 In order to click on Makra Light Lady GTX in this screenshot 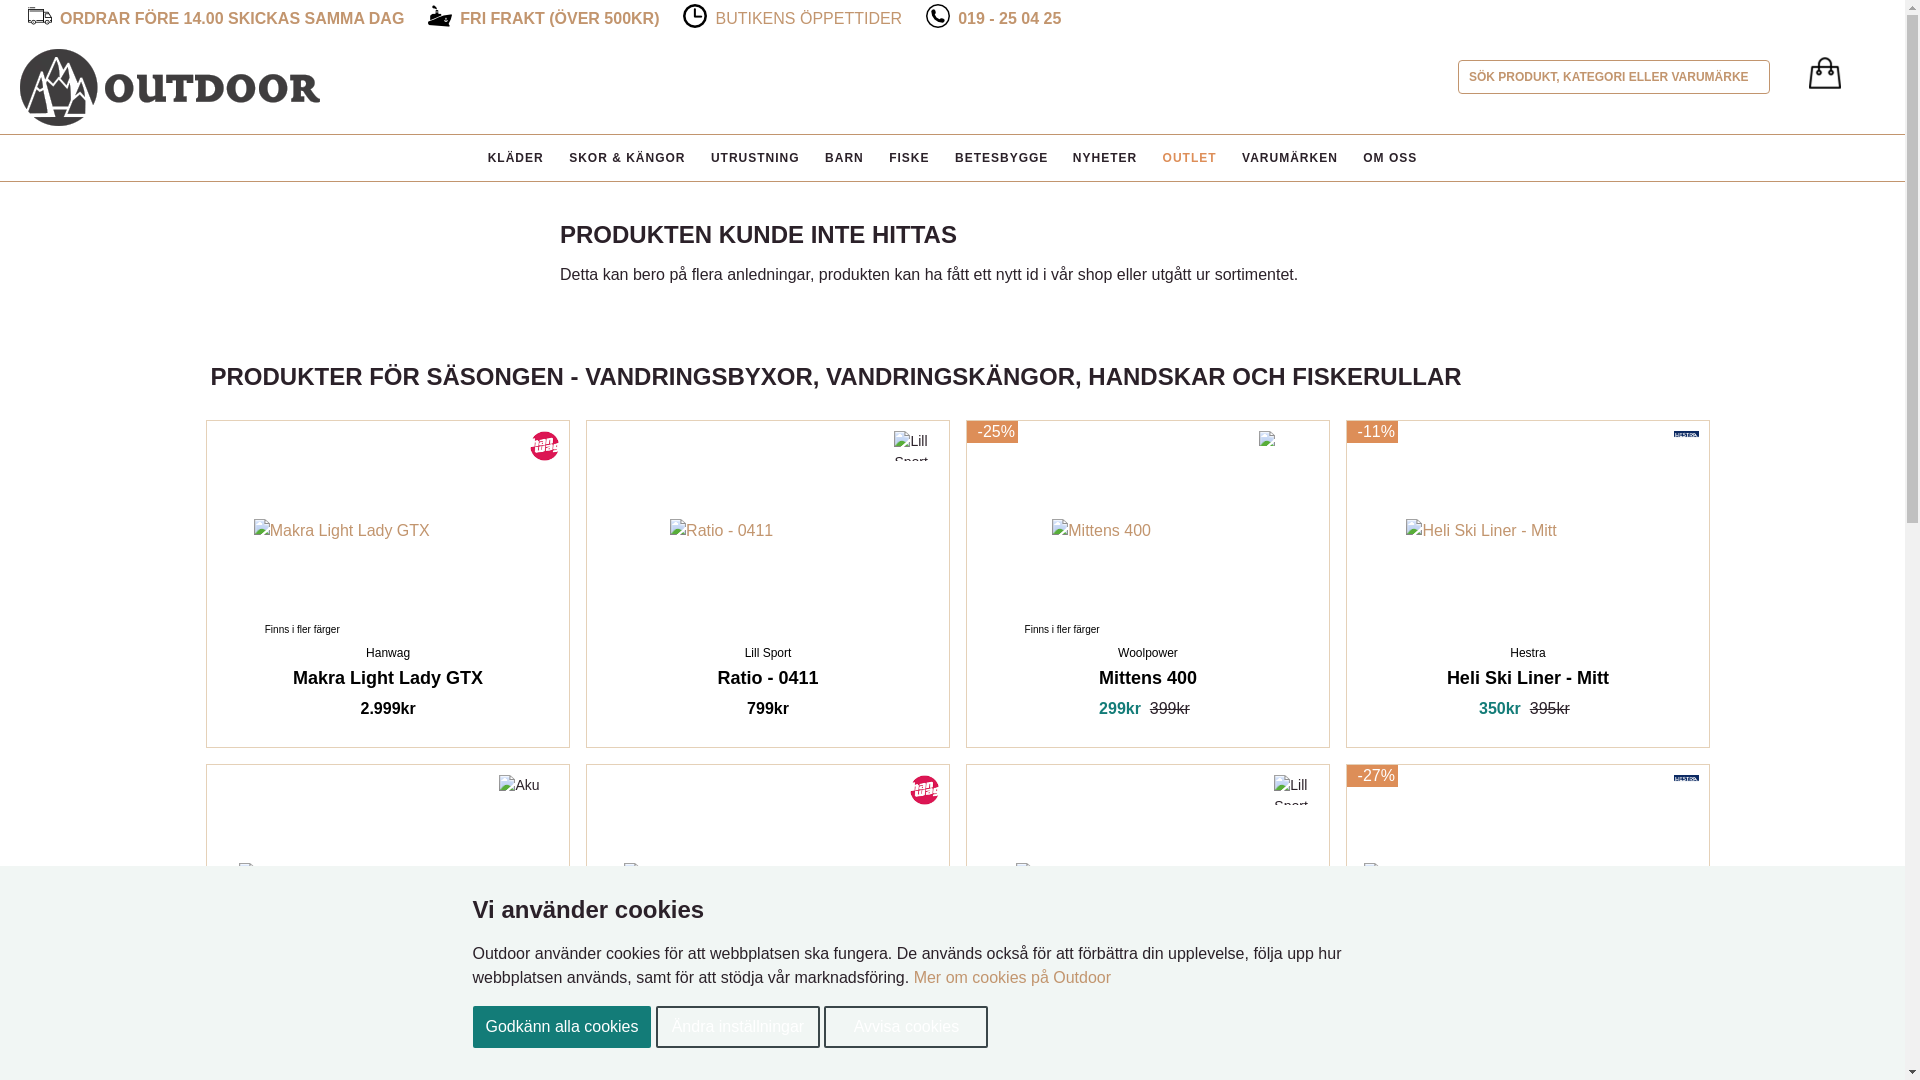, I will do `click(342, 531)`.